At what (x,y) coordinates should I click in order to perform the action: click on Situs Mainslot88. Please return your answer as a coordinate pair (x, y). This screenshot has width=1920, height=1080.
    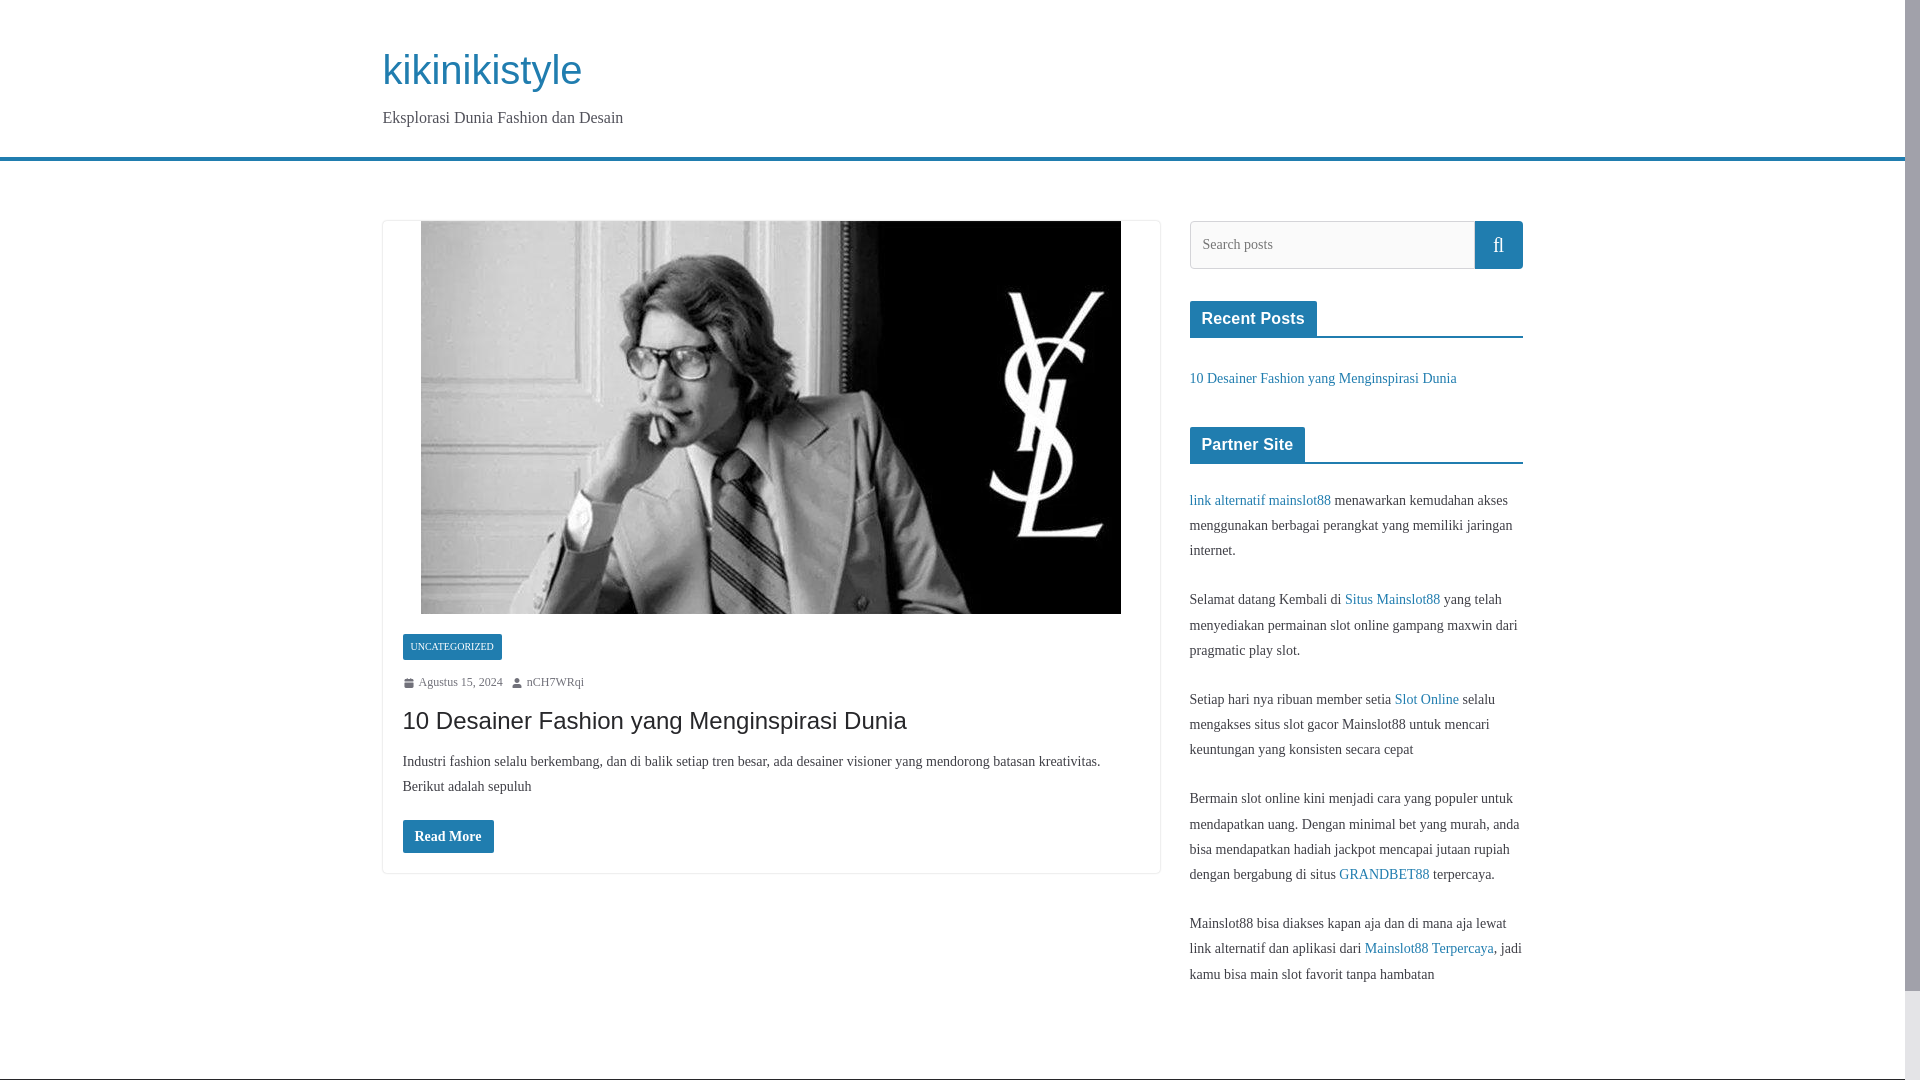
    Looking at the image, I should click on (1392, 598).